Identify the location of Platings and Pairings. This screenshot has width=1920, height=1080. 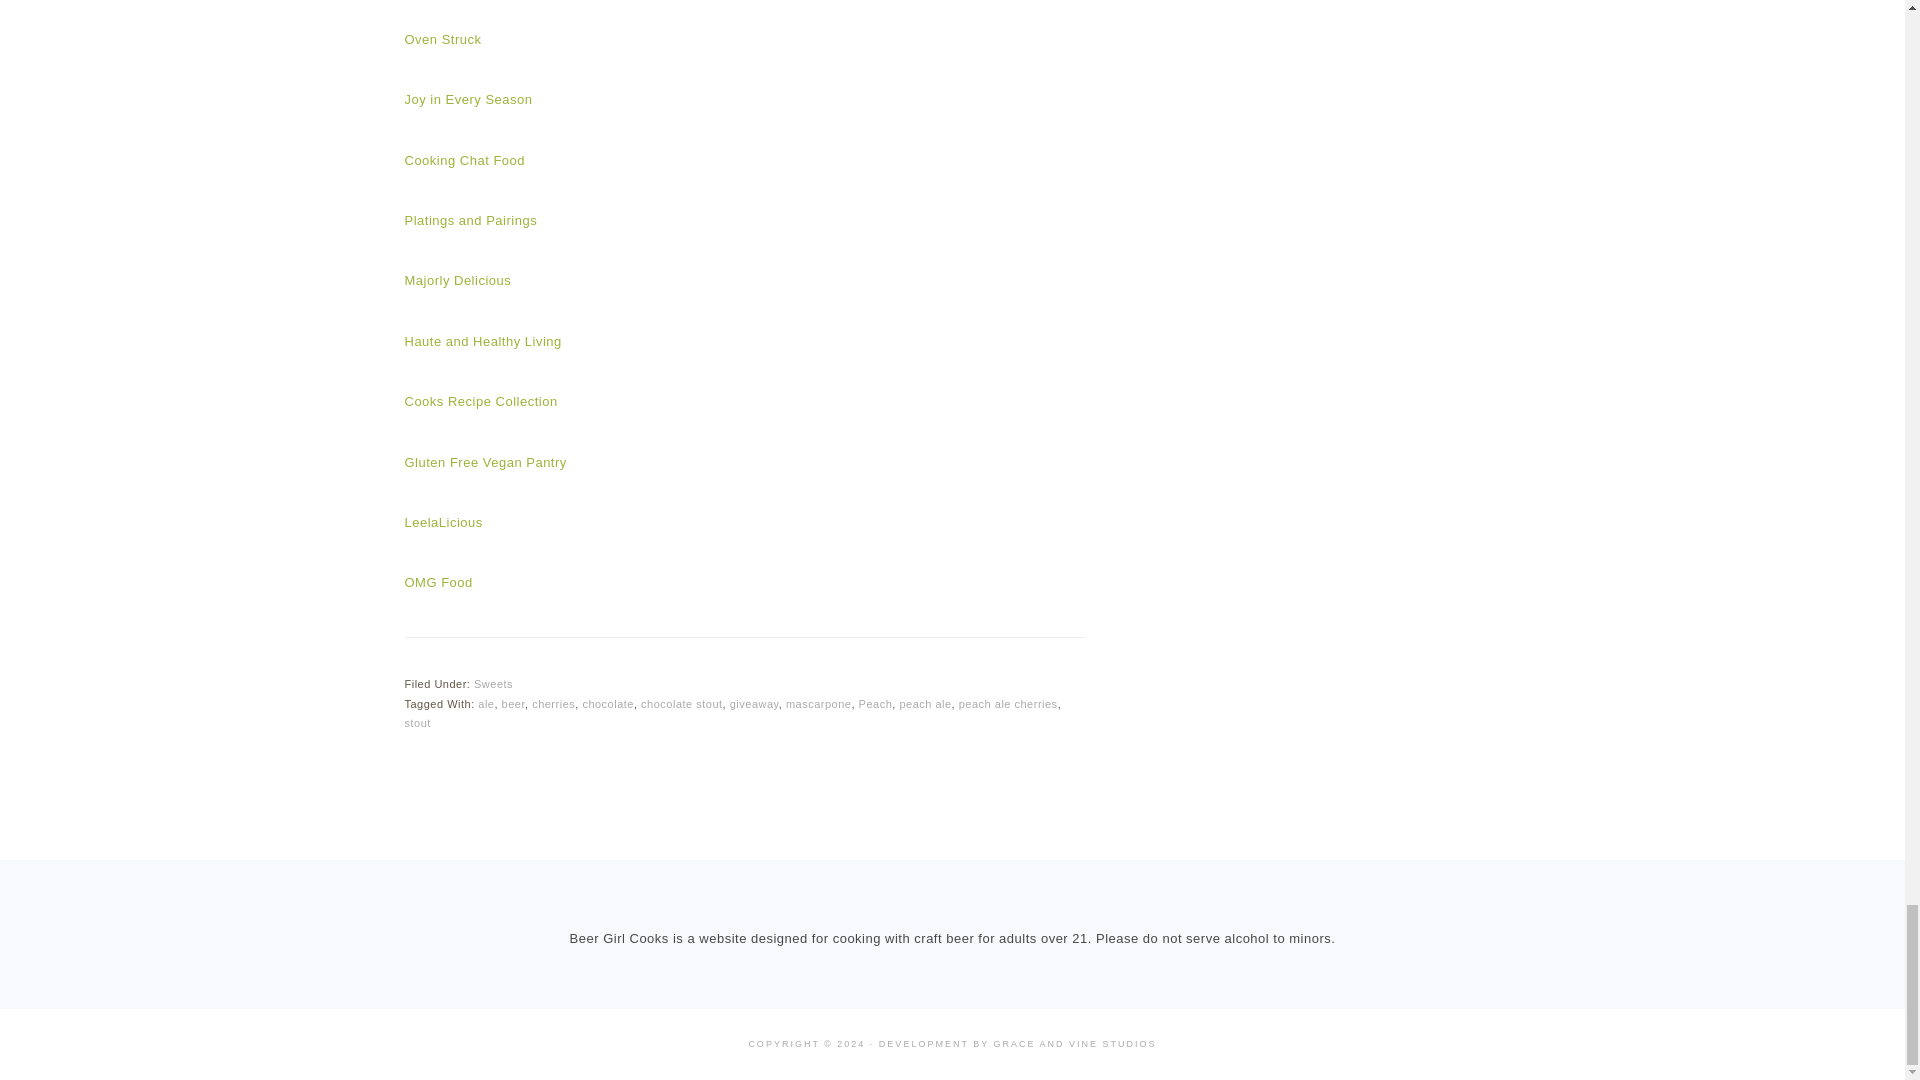
(470, 220).